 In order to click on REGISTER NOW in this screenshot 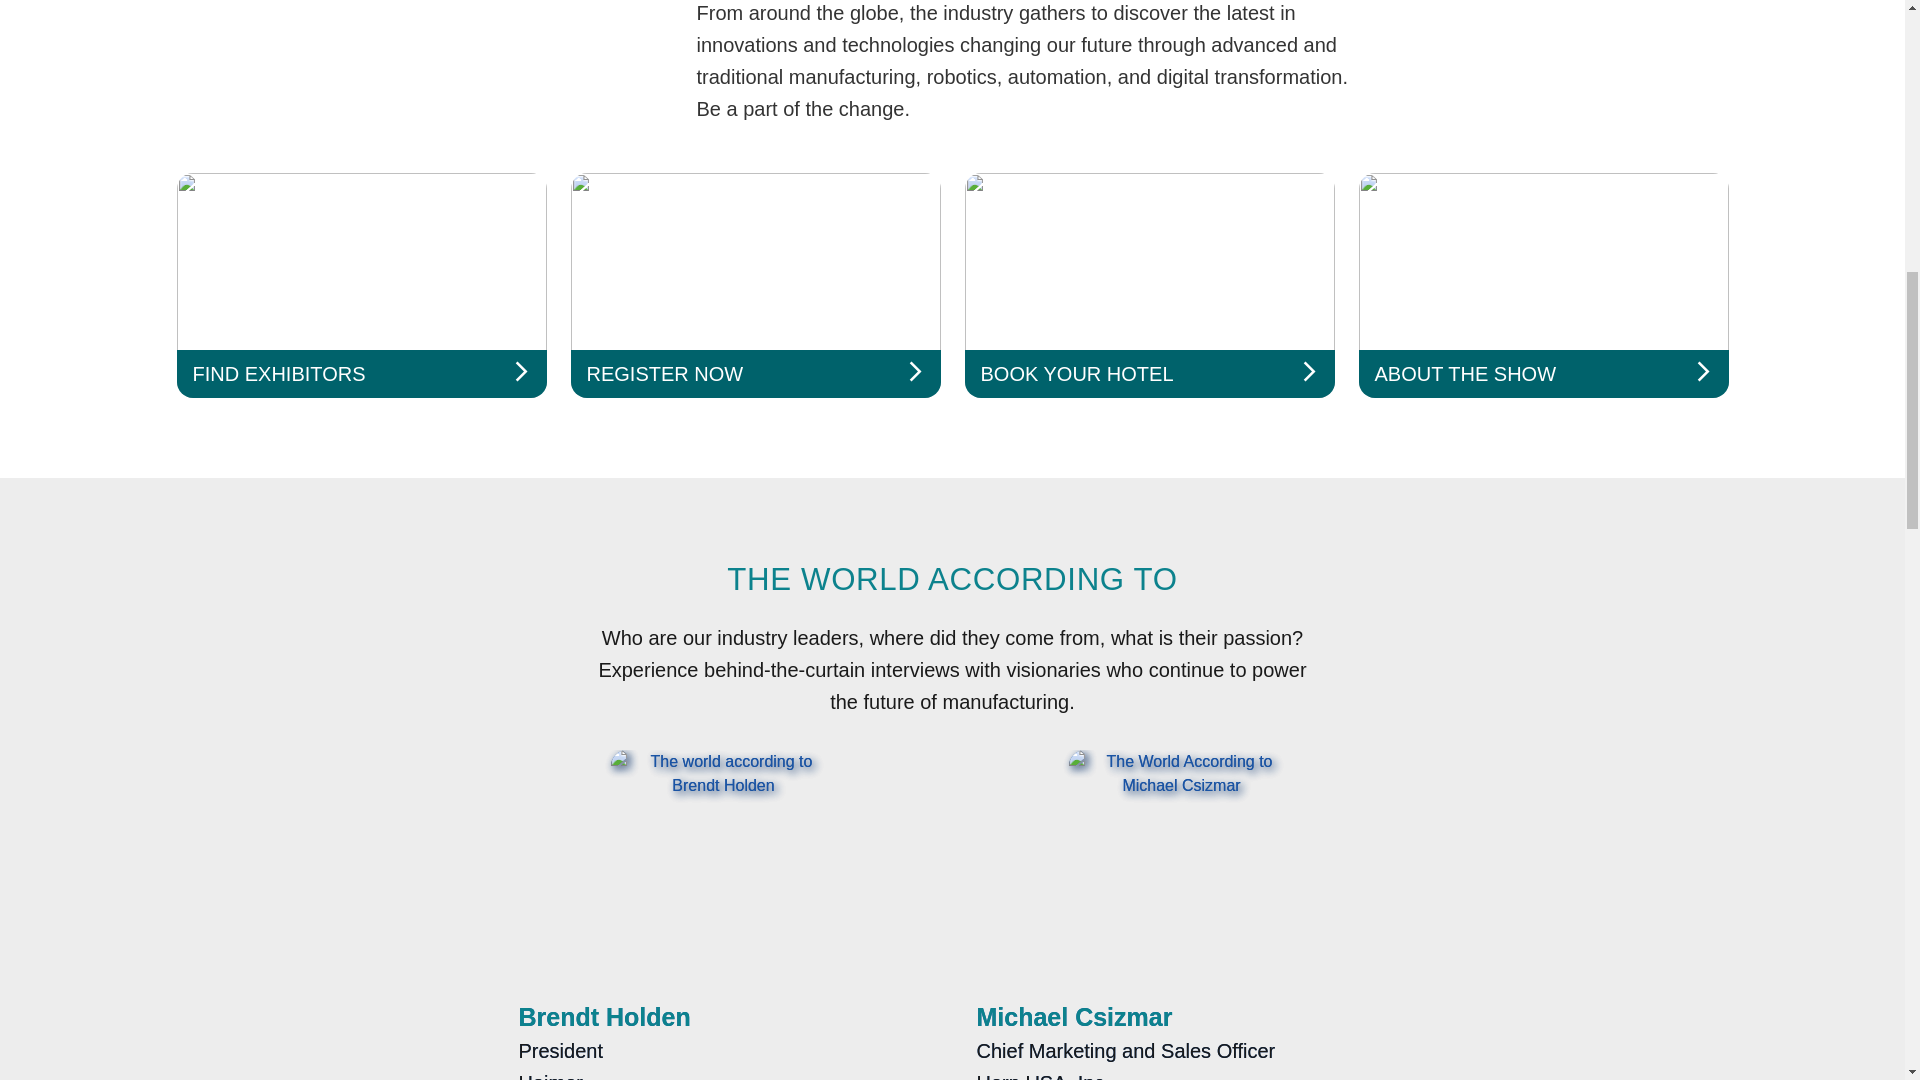, I will do `click(755, 285)`.